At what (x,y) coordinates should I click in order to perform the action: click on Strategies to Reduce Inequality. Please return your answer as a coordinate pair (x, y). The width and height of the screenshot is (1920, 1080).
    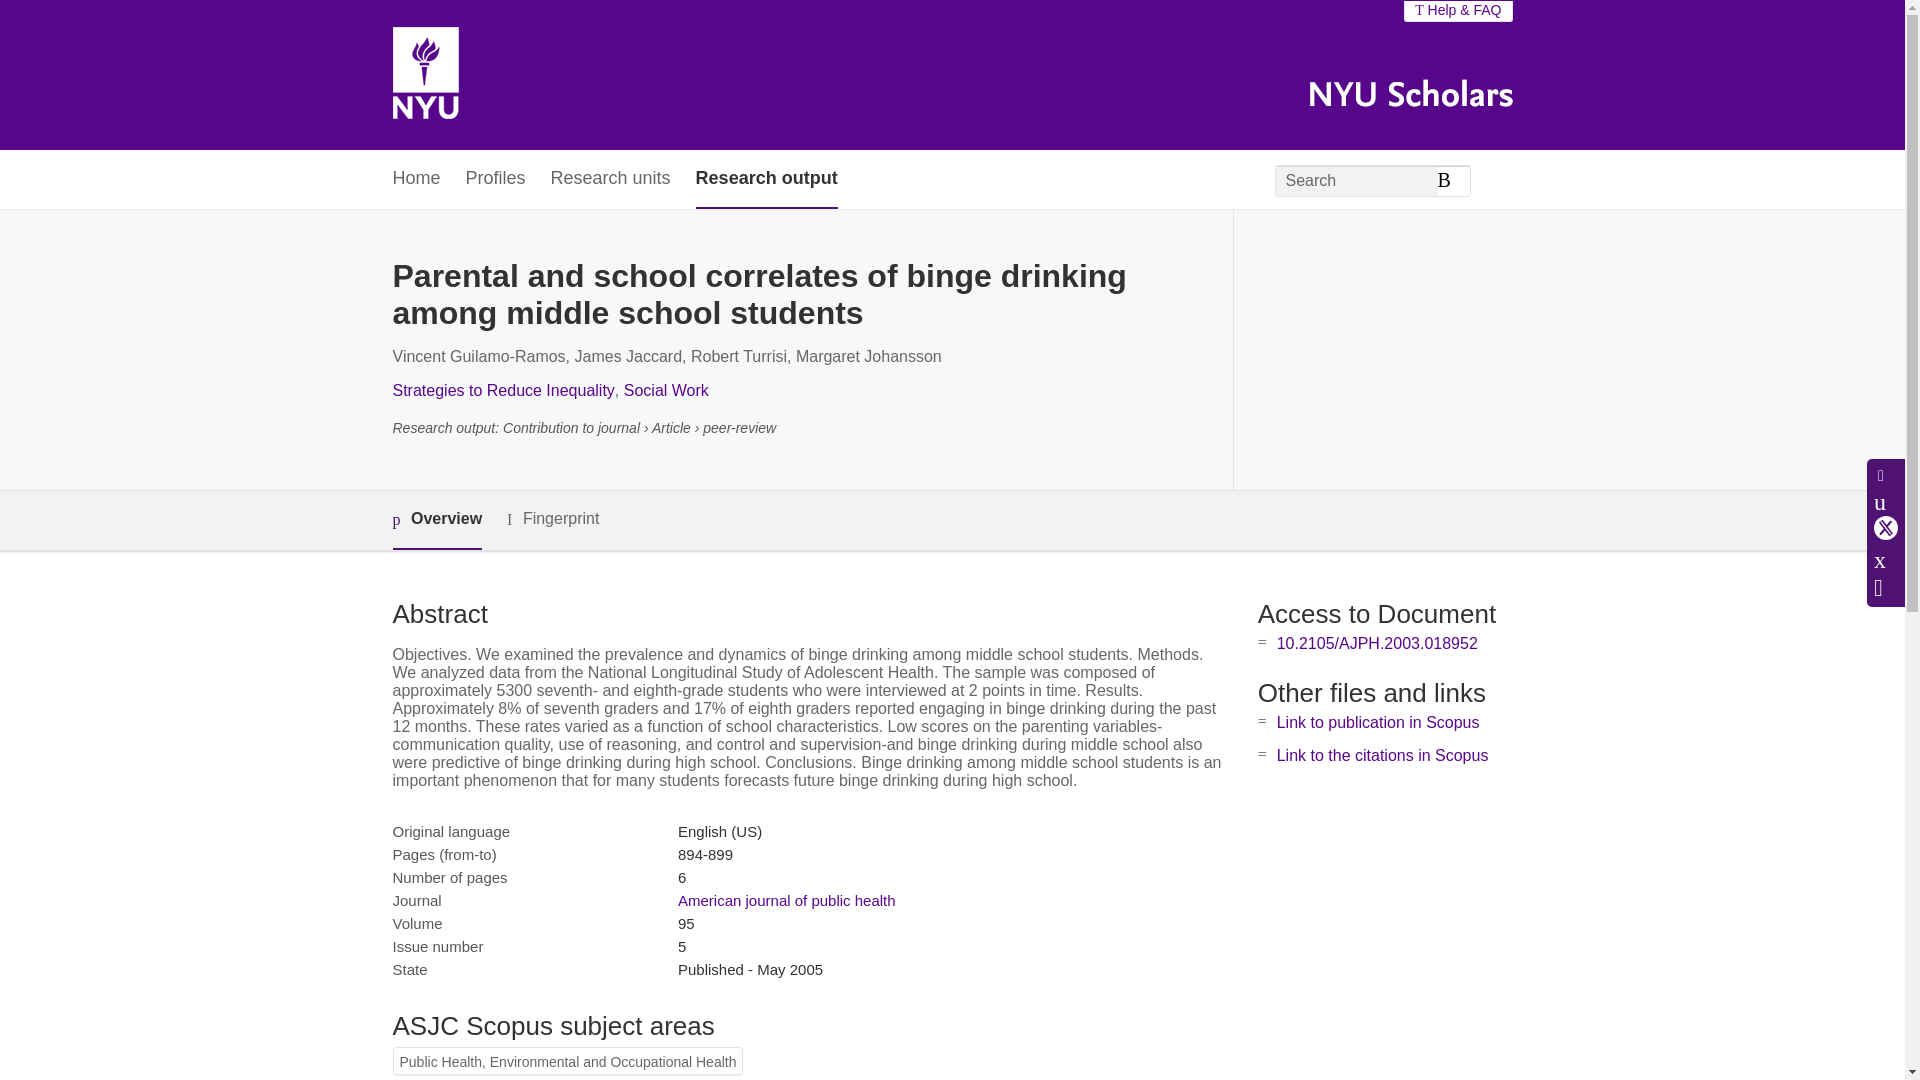
    Looking at the image, I should click on (502, 390).